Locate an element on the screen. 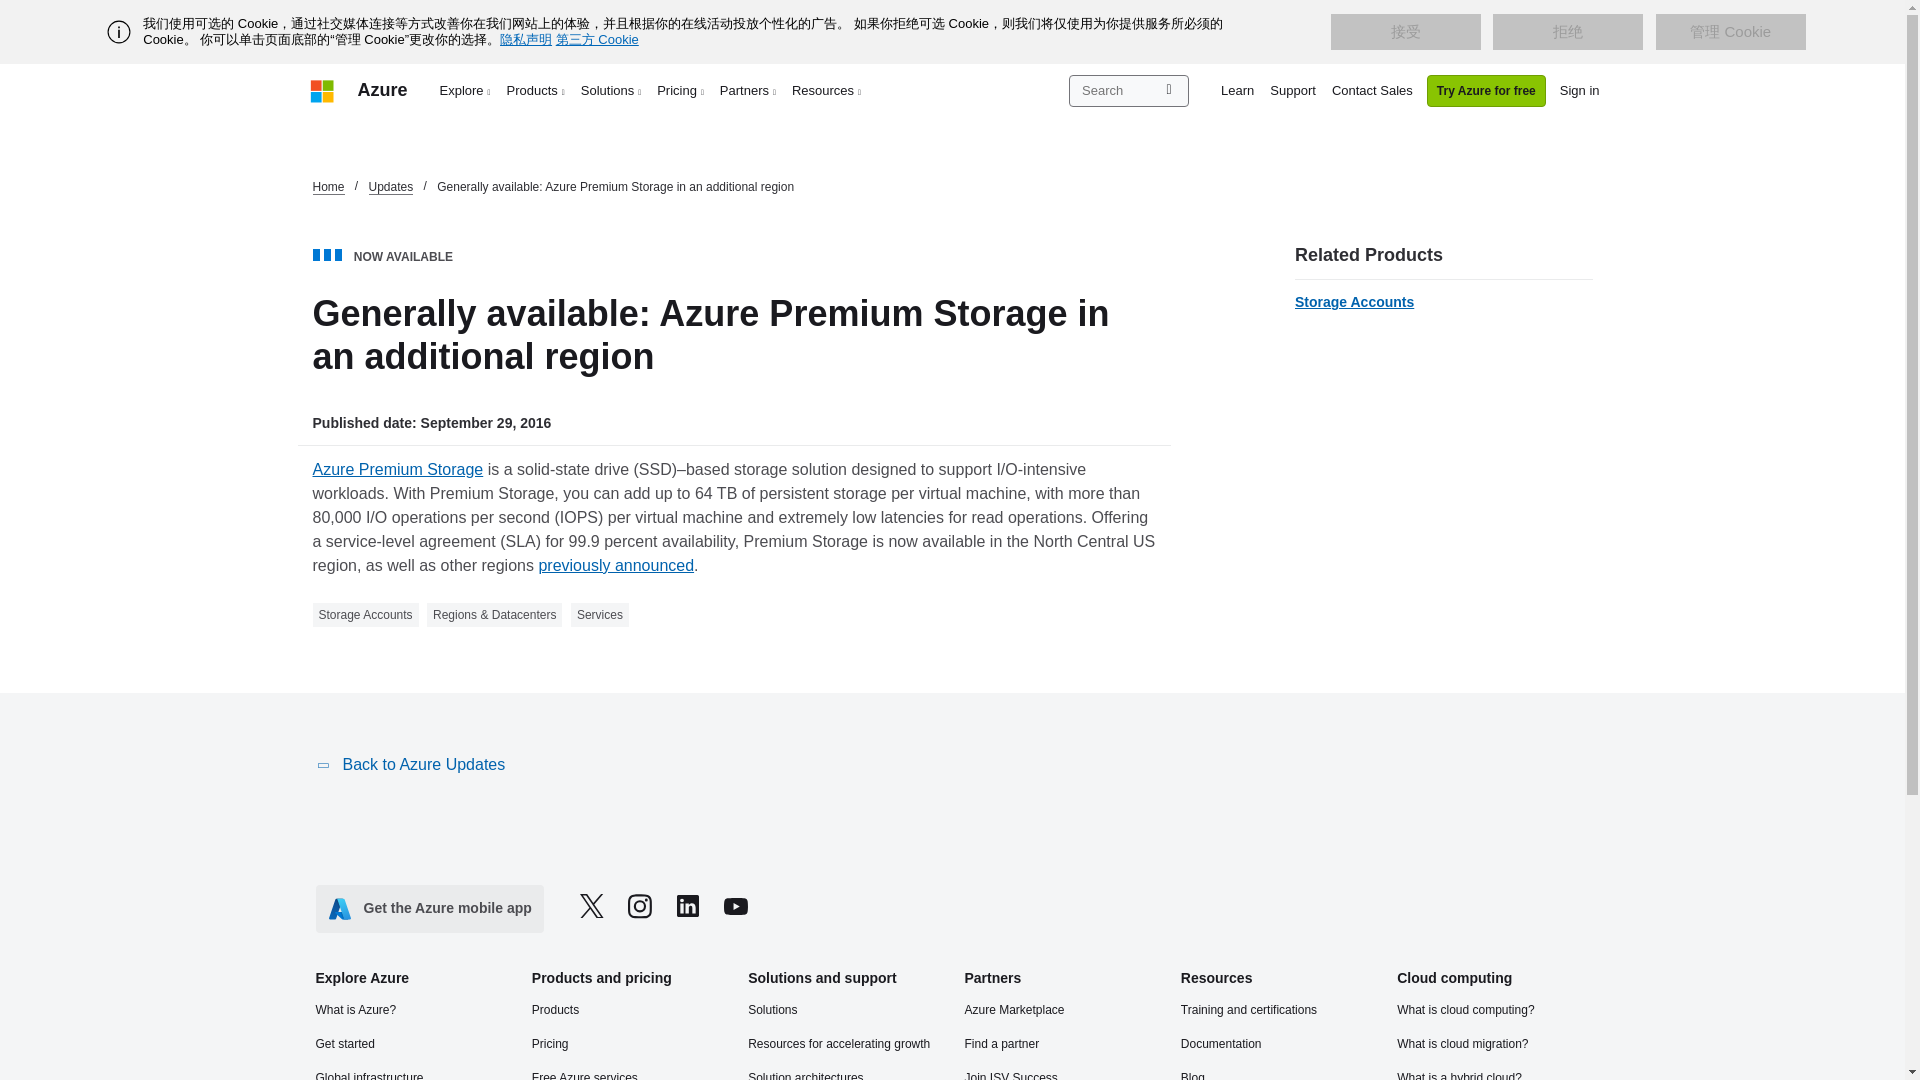 Image resolution: width=1920 pixels, height=1080 pixels. Products is located at coordinates (536, 90).